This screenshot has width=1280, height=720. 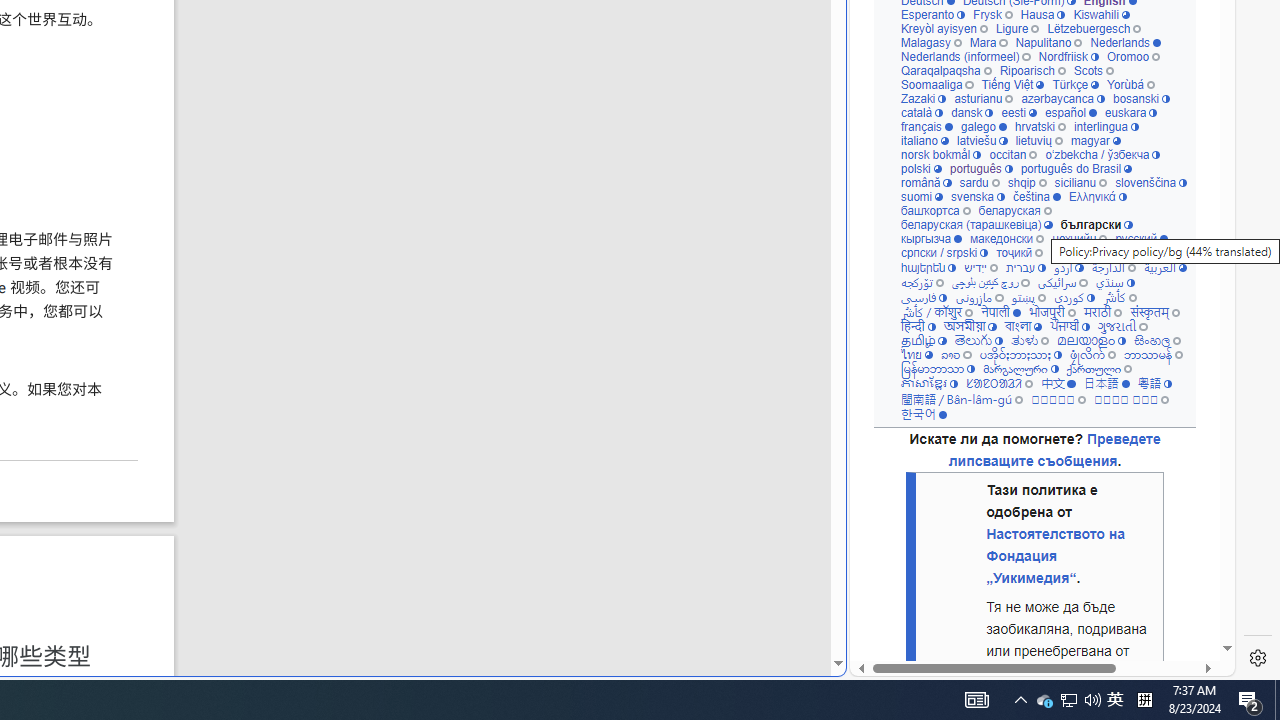 What do you see at coordinates (1126, 42) in the screenshot?
I see `Nederlands` at bounding box center [1126, 42].